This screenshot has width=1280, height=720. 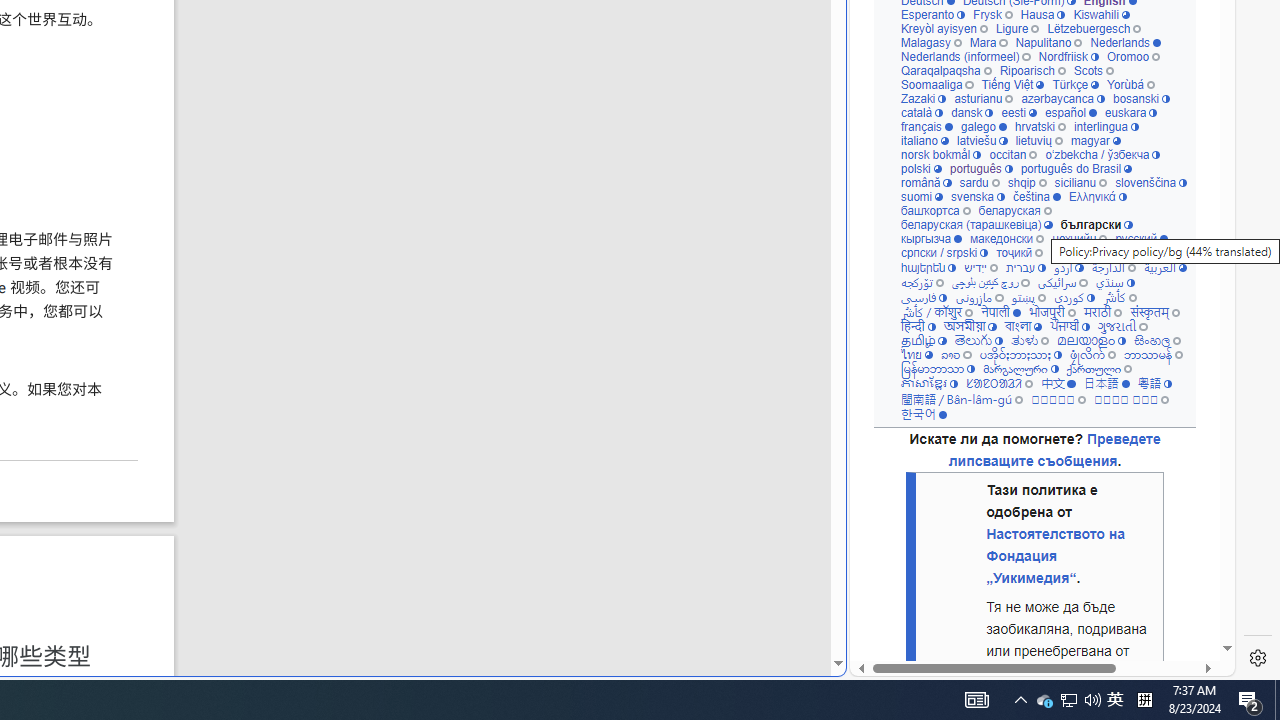 What do you see at coordinates (1126, 42) in the screenshot?
I see `Nederlands` at bounding box center [1126, 42].